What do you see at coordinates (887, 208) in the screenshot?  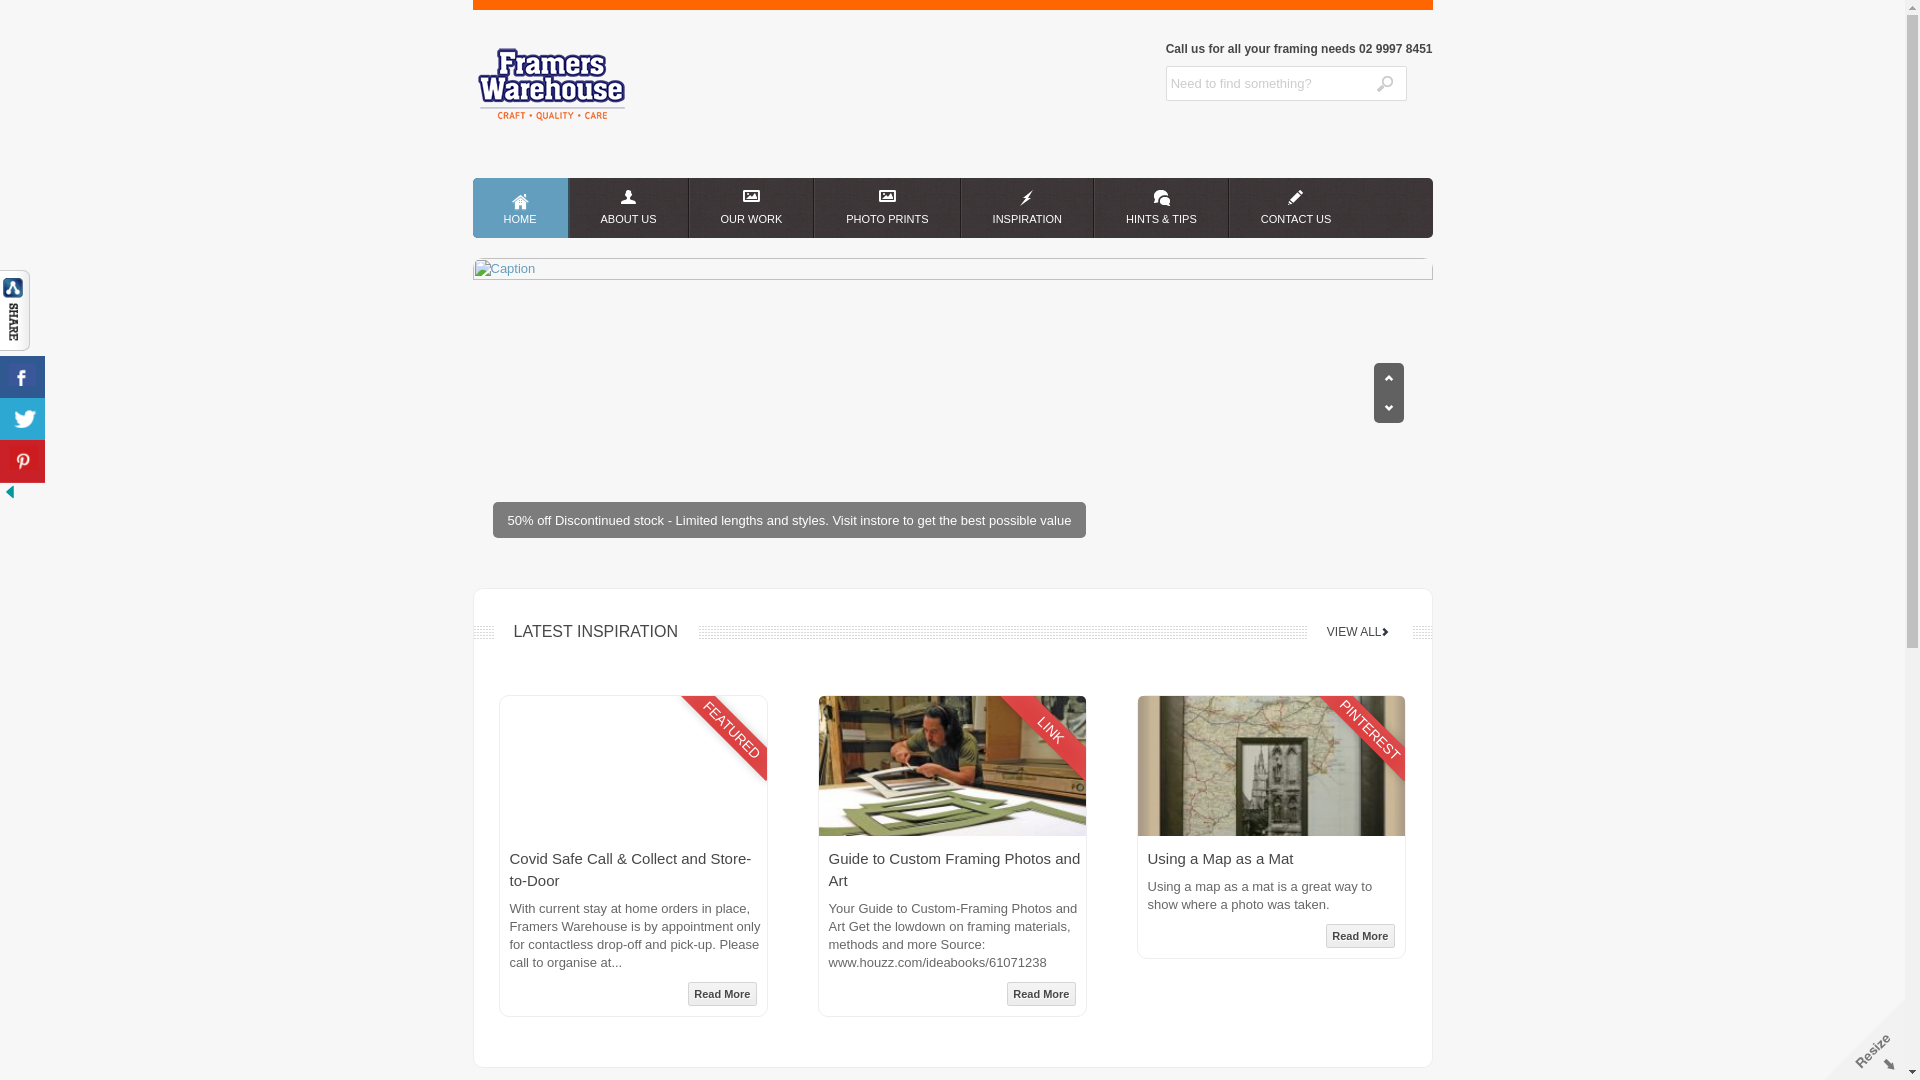 I see `PHOTO PRINTS` at bounding box center [887, 208].